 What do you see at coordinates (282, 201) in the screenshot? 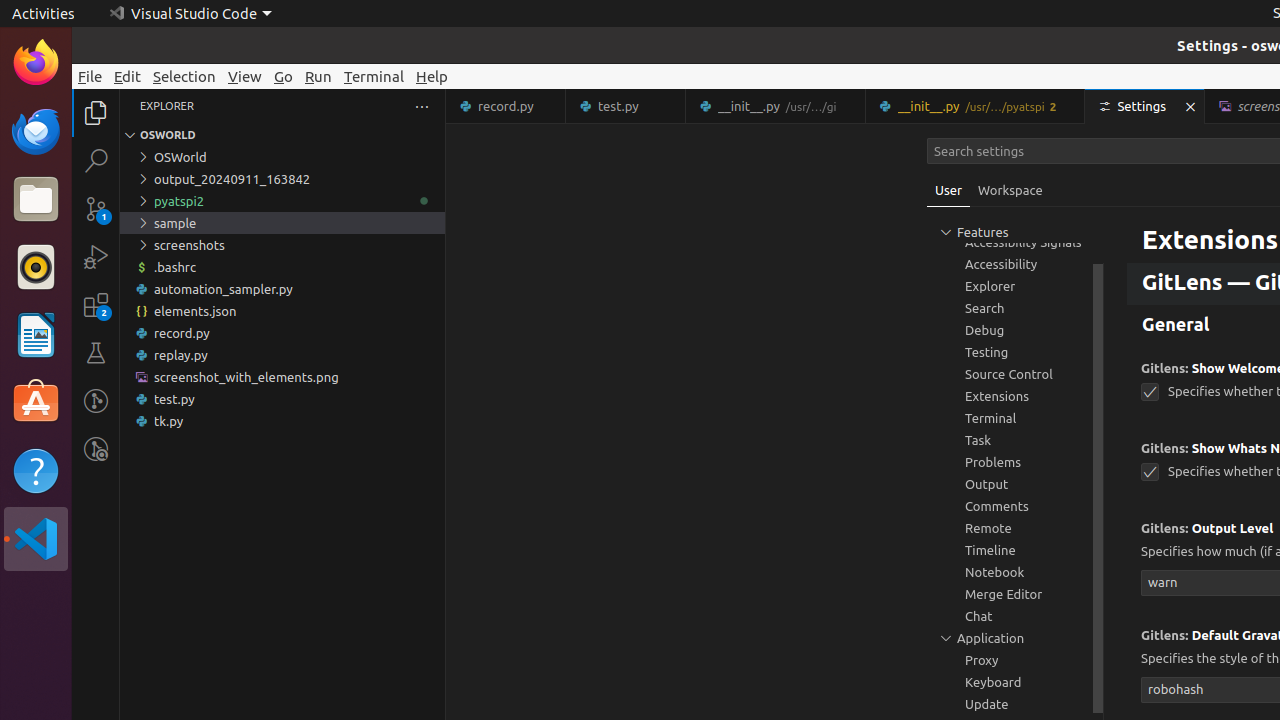
I see `pyatspi2` at bounding box center [282, 201].